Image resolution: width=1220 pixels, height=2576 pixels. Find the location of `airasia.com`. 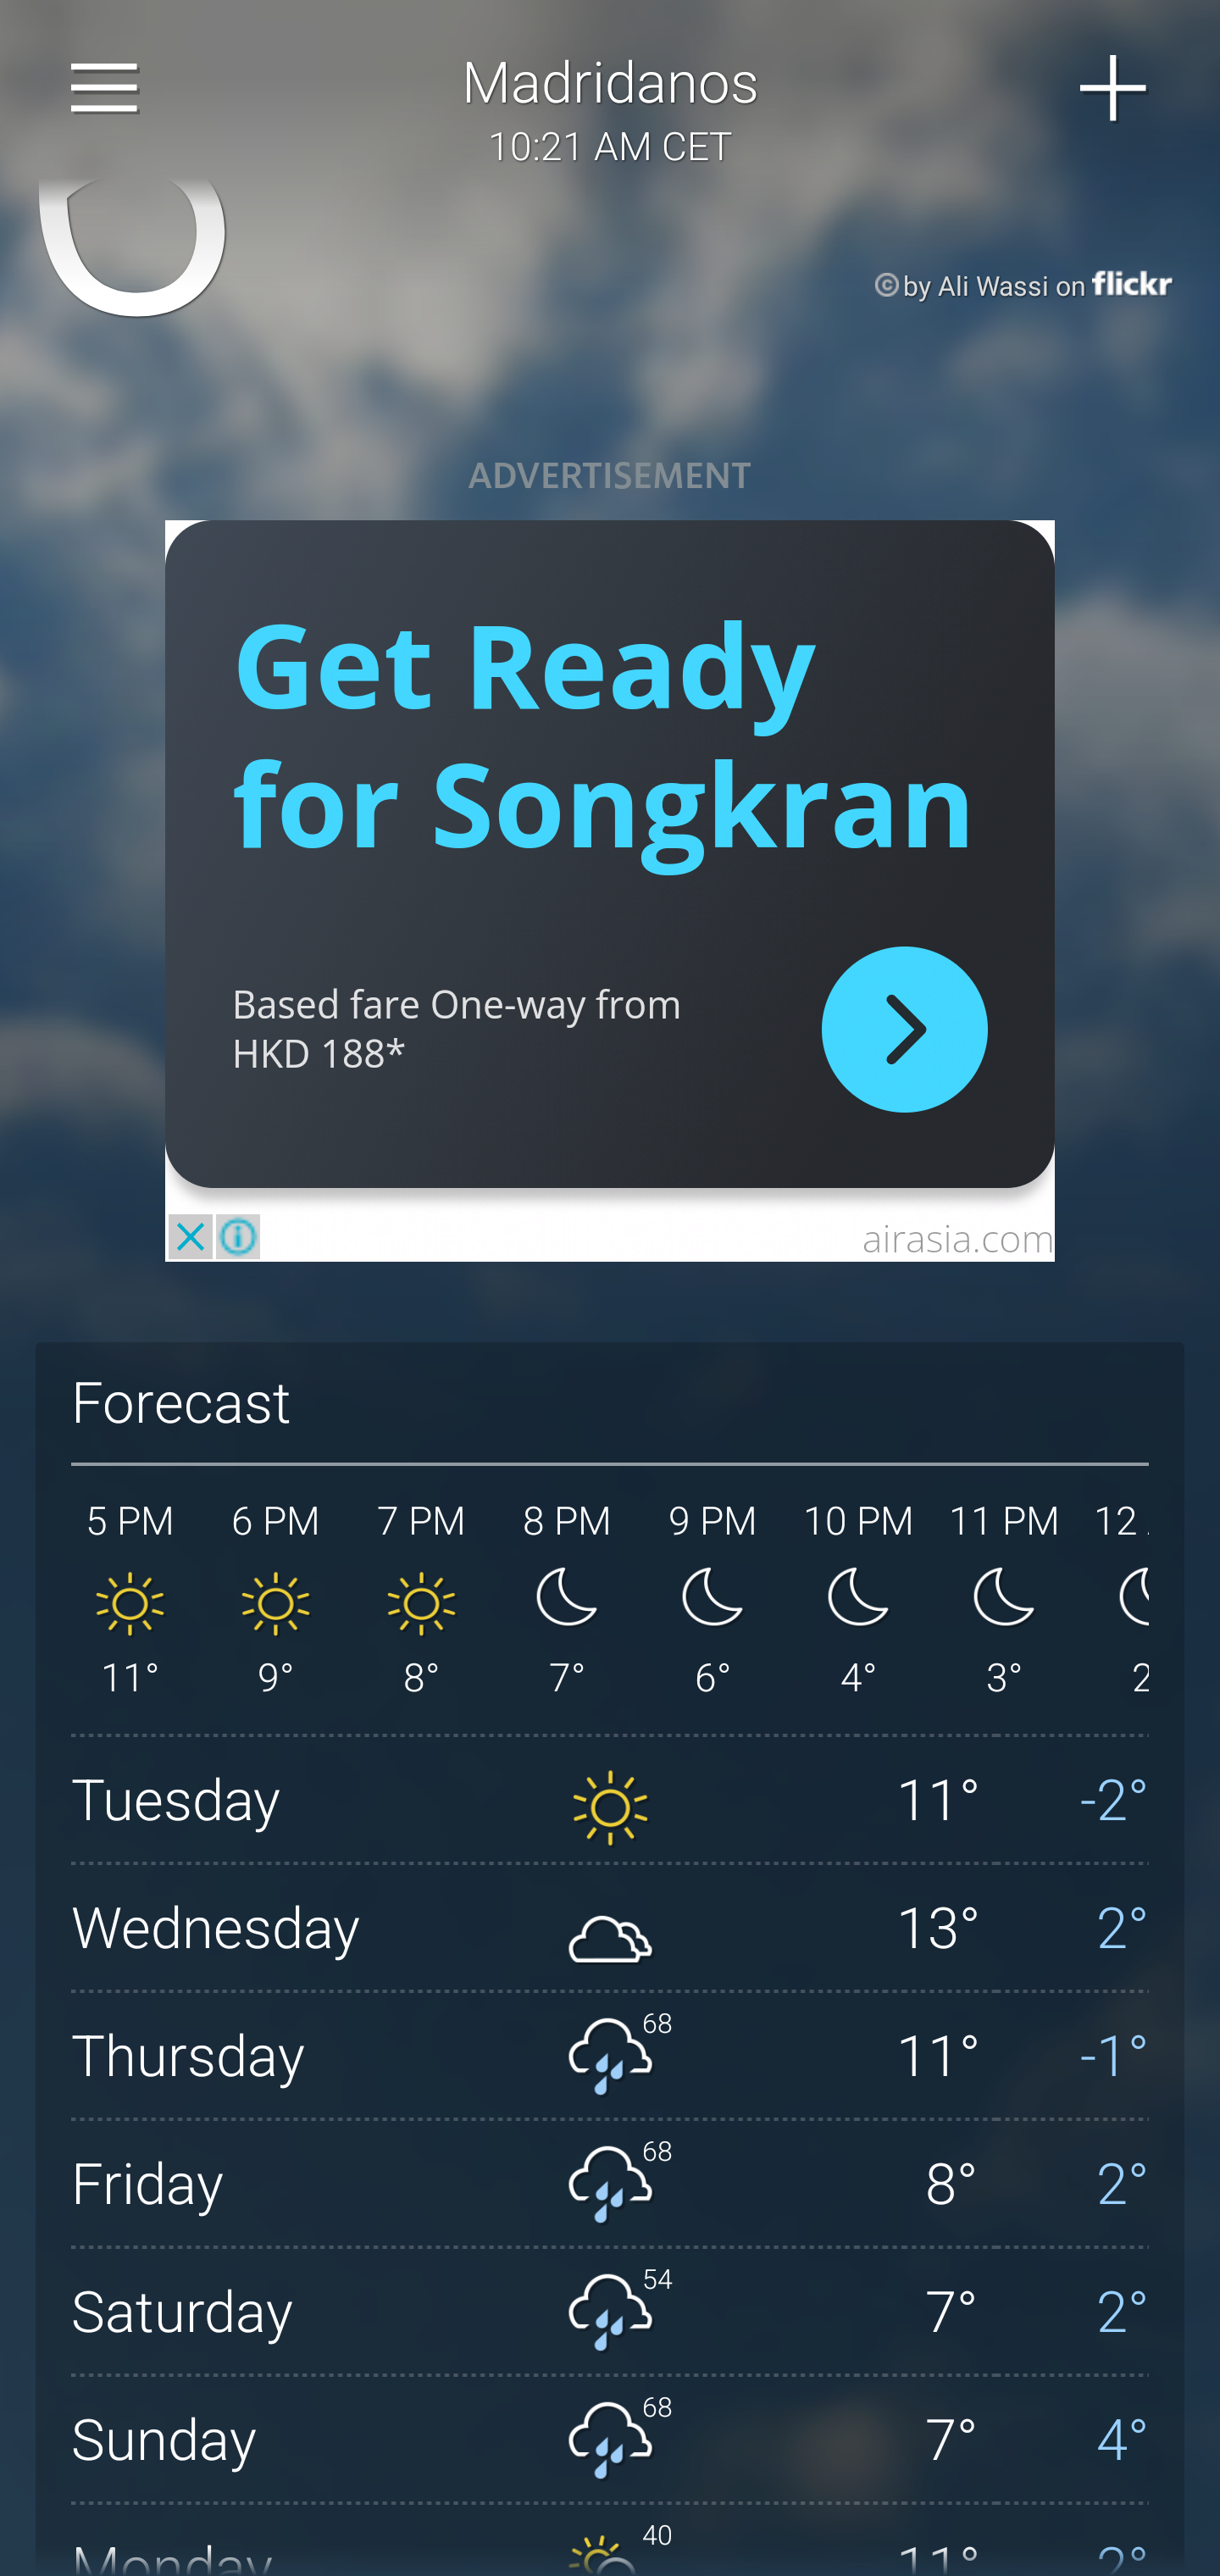

airasia.com is located at coordinates (957, 1237).